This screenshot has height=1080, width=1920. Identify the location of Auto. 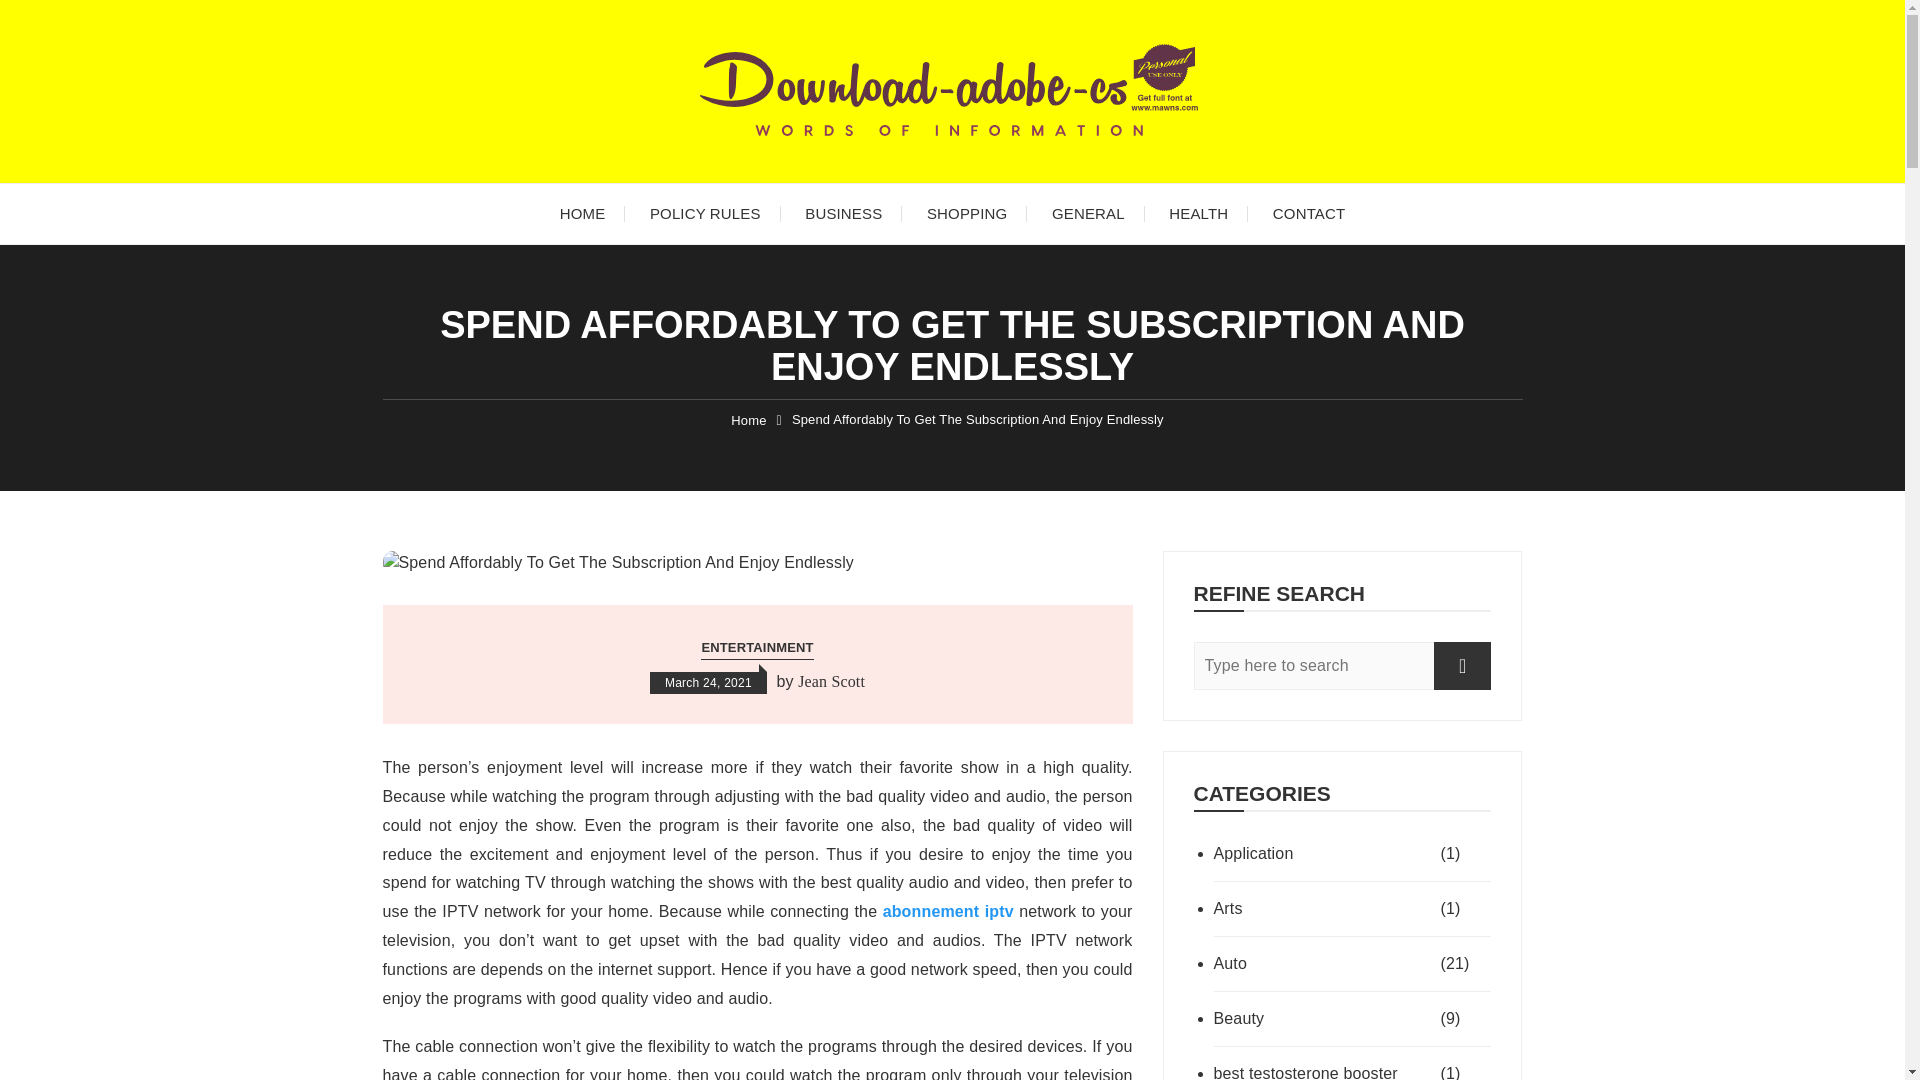
(1324, 964).